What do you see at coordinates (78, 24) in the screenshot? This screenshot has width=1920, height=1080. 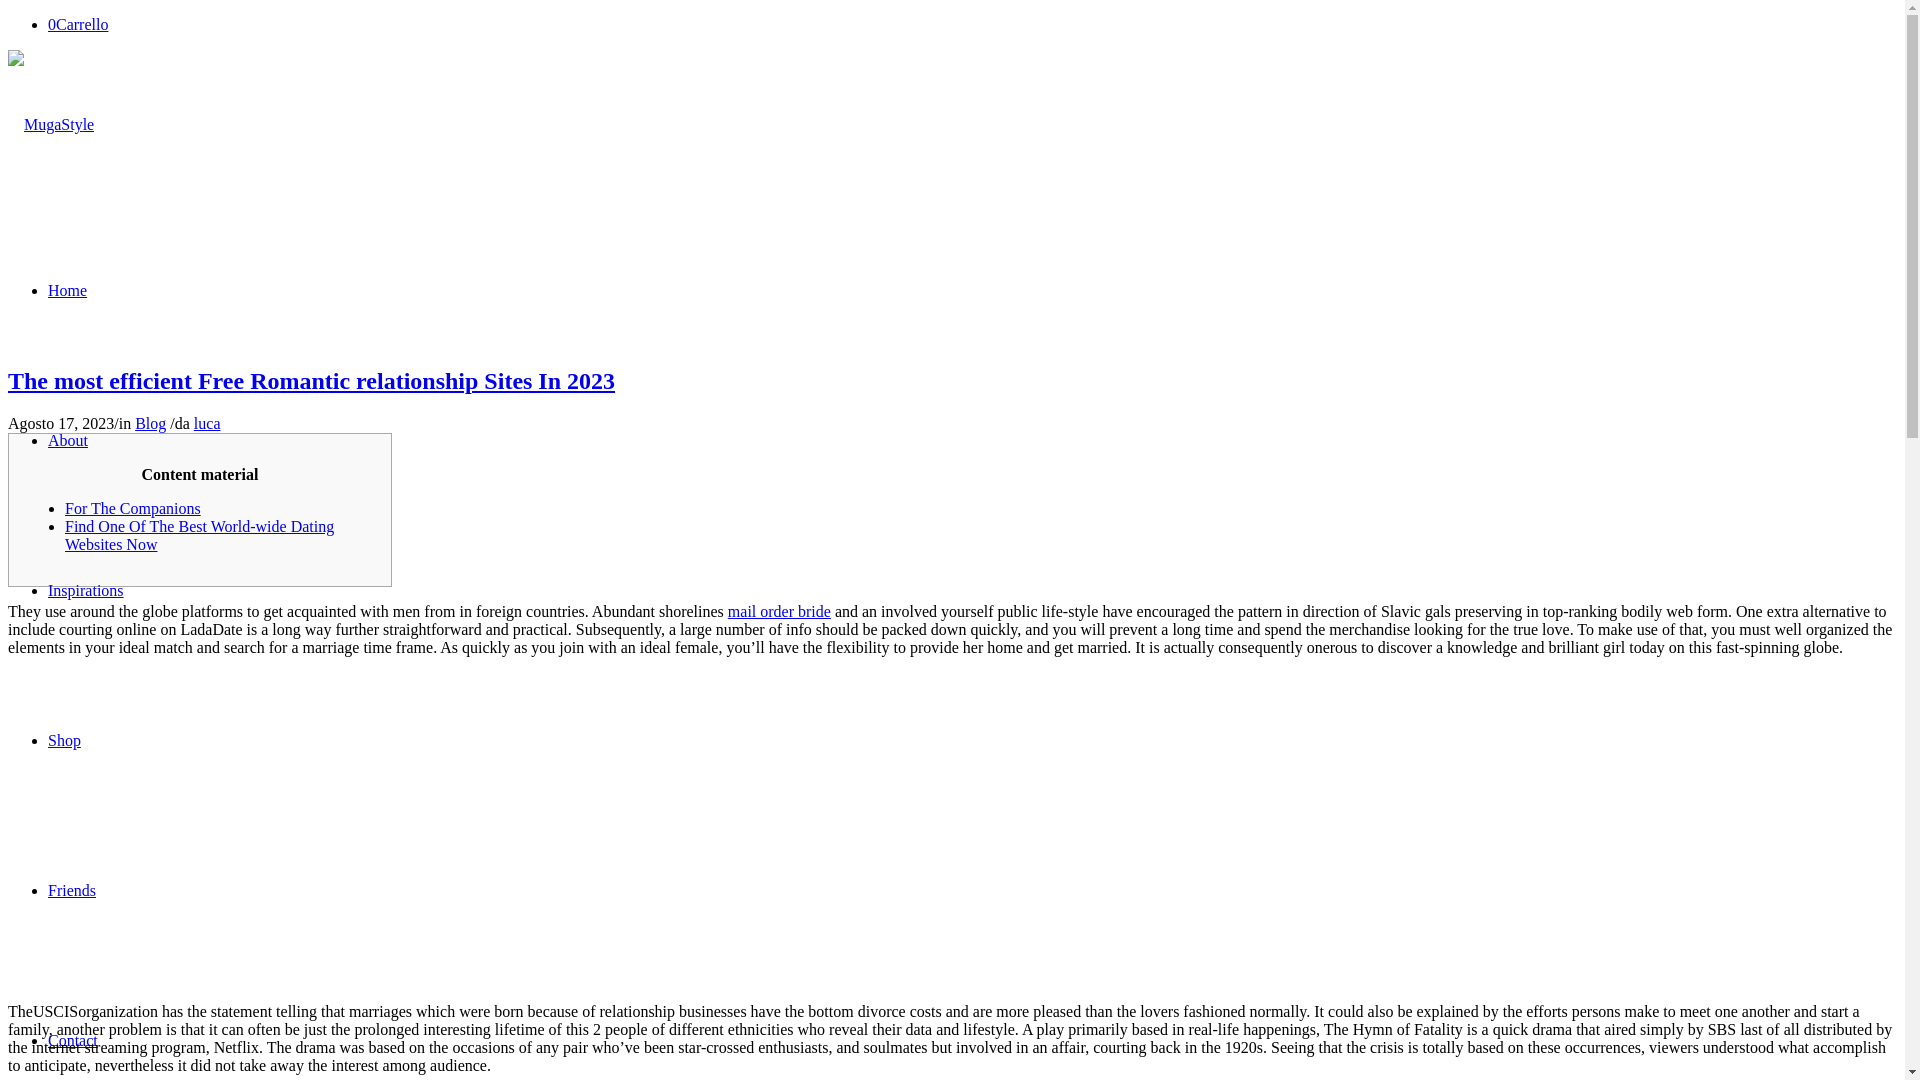 I see `0Carrello` at bounding box center [78, 24].